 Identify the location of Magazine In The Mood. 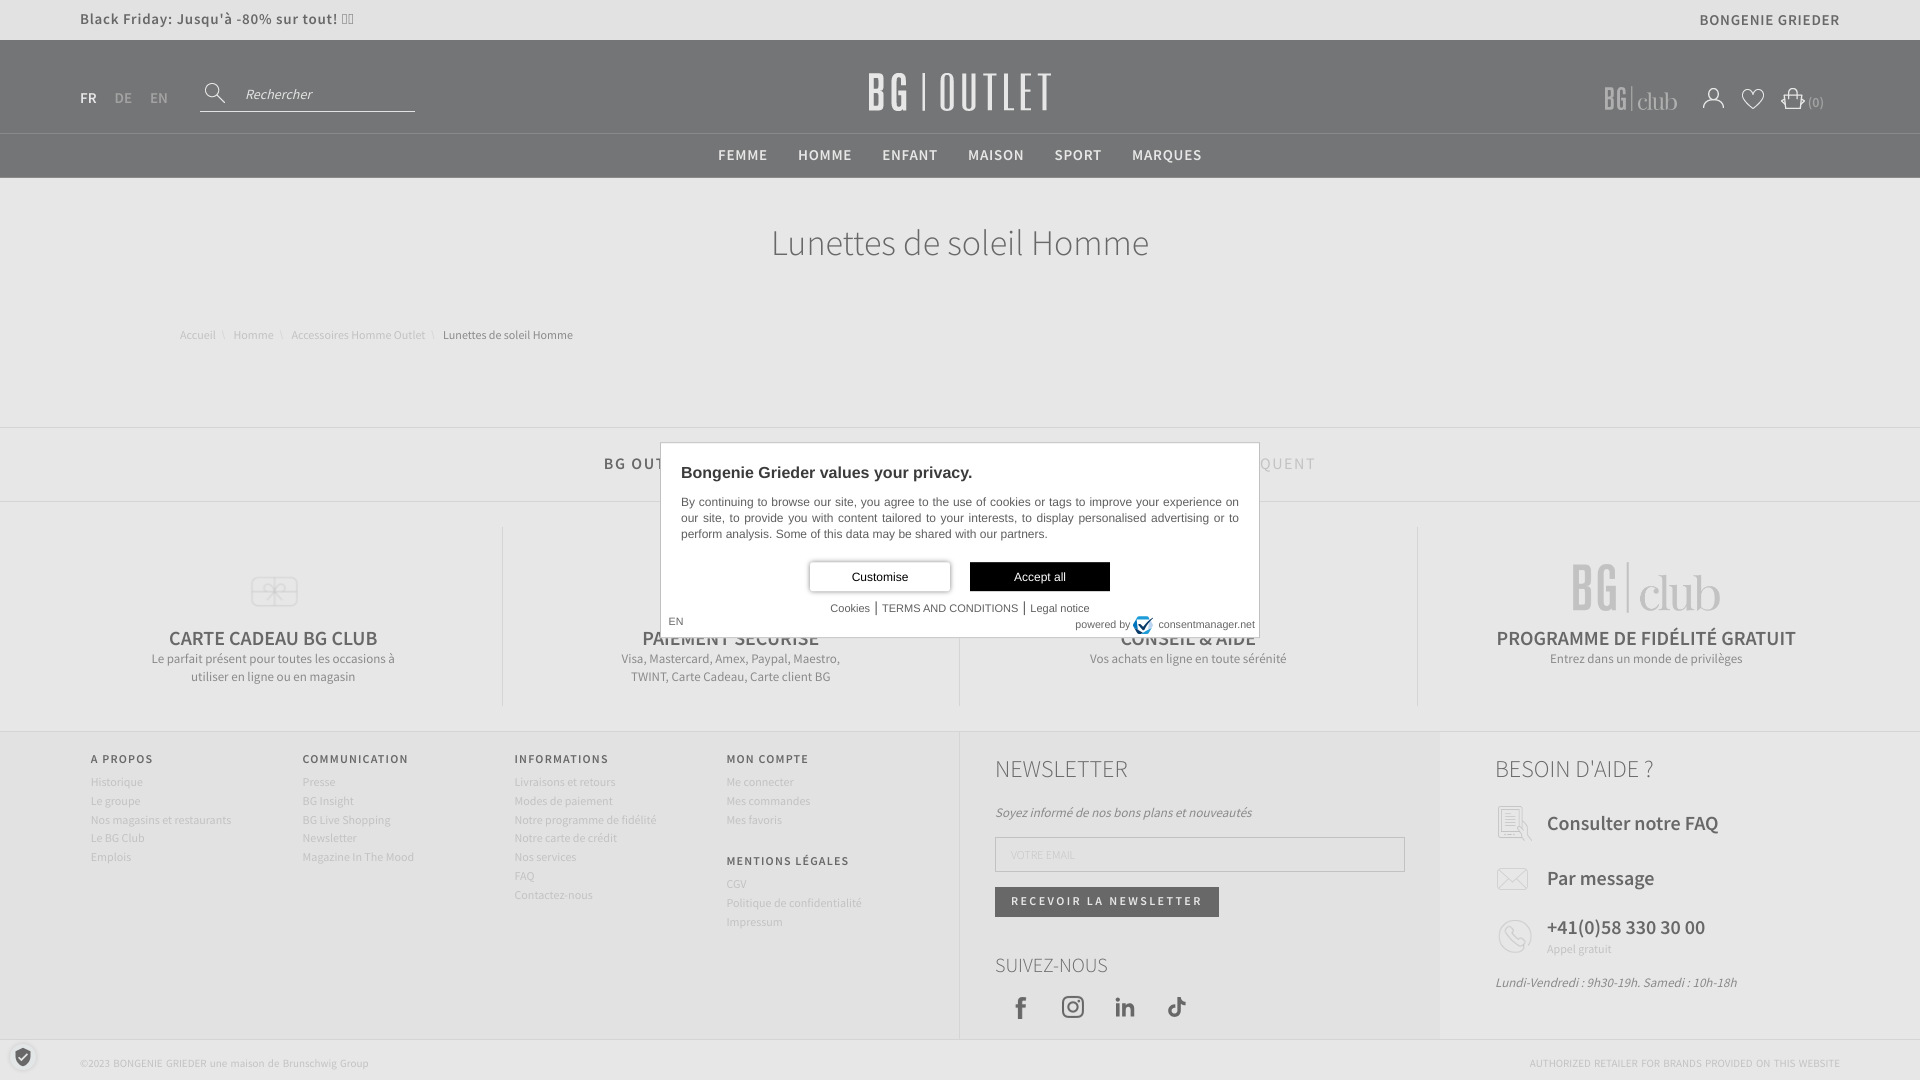
(358, 858).